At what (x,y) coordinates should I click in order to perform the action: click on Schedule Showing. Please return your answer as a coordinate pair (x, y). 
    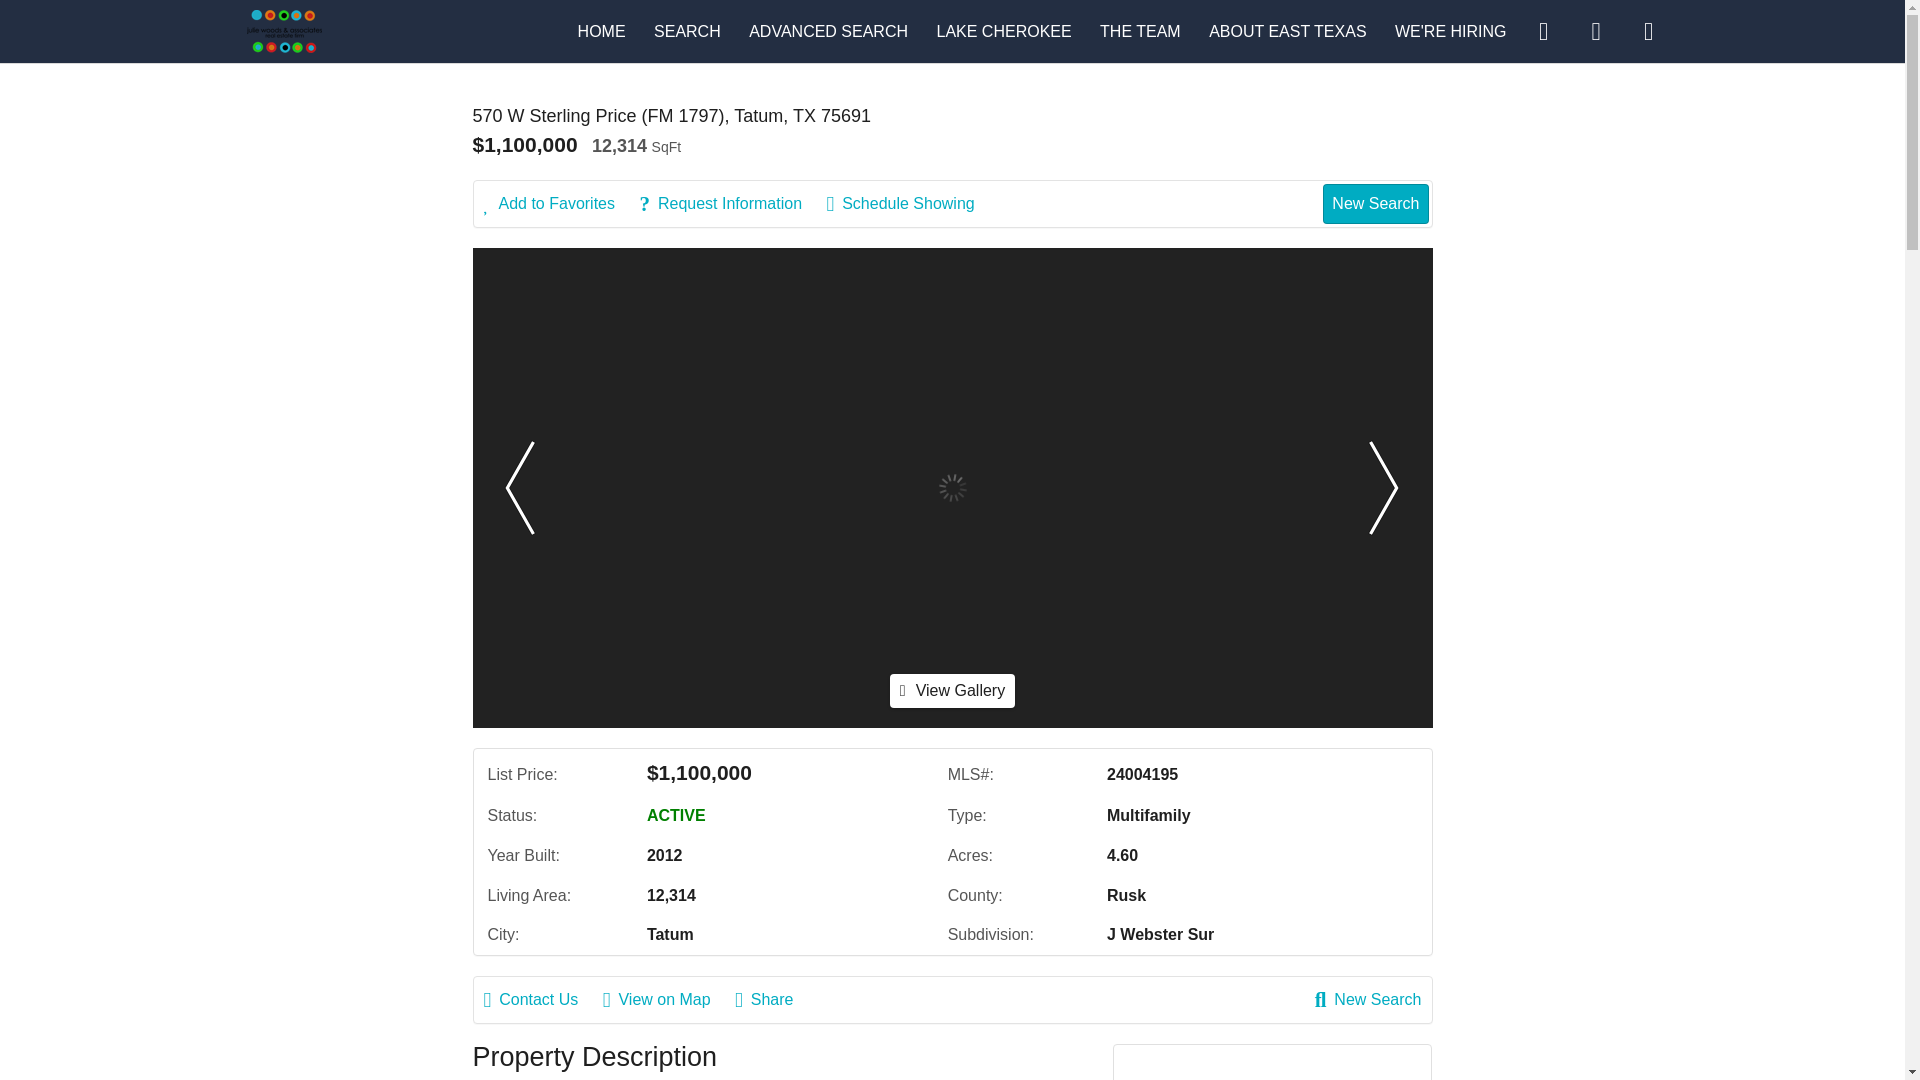
    Looking at the image, I should click on (910, 204).